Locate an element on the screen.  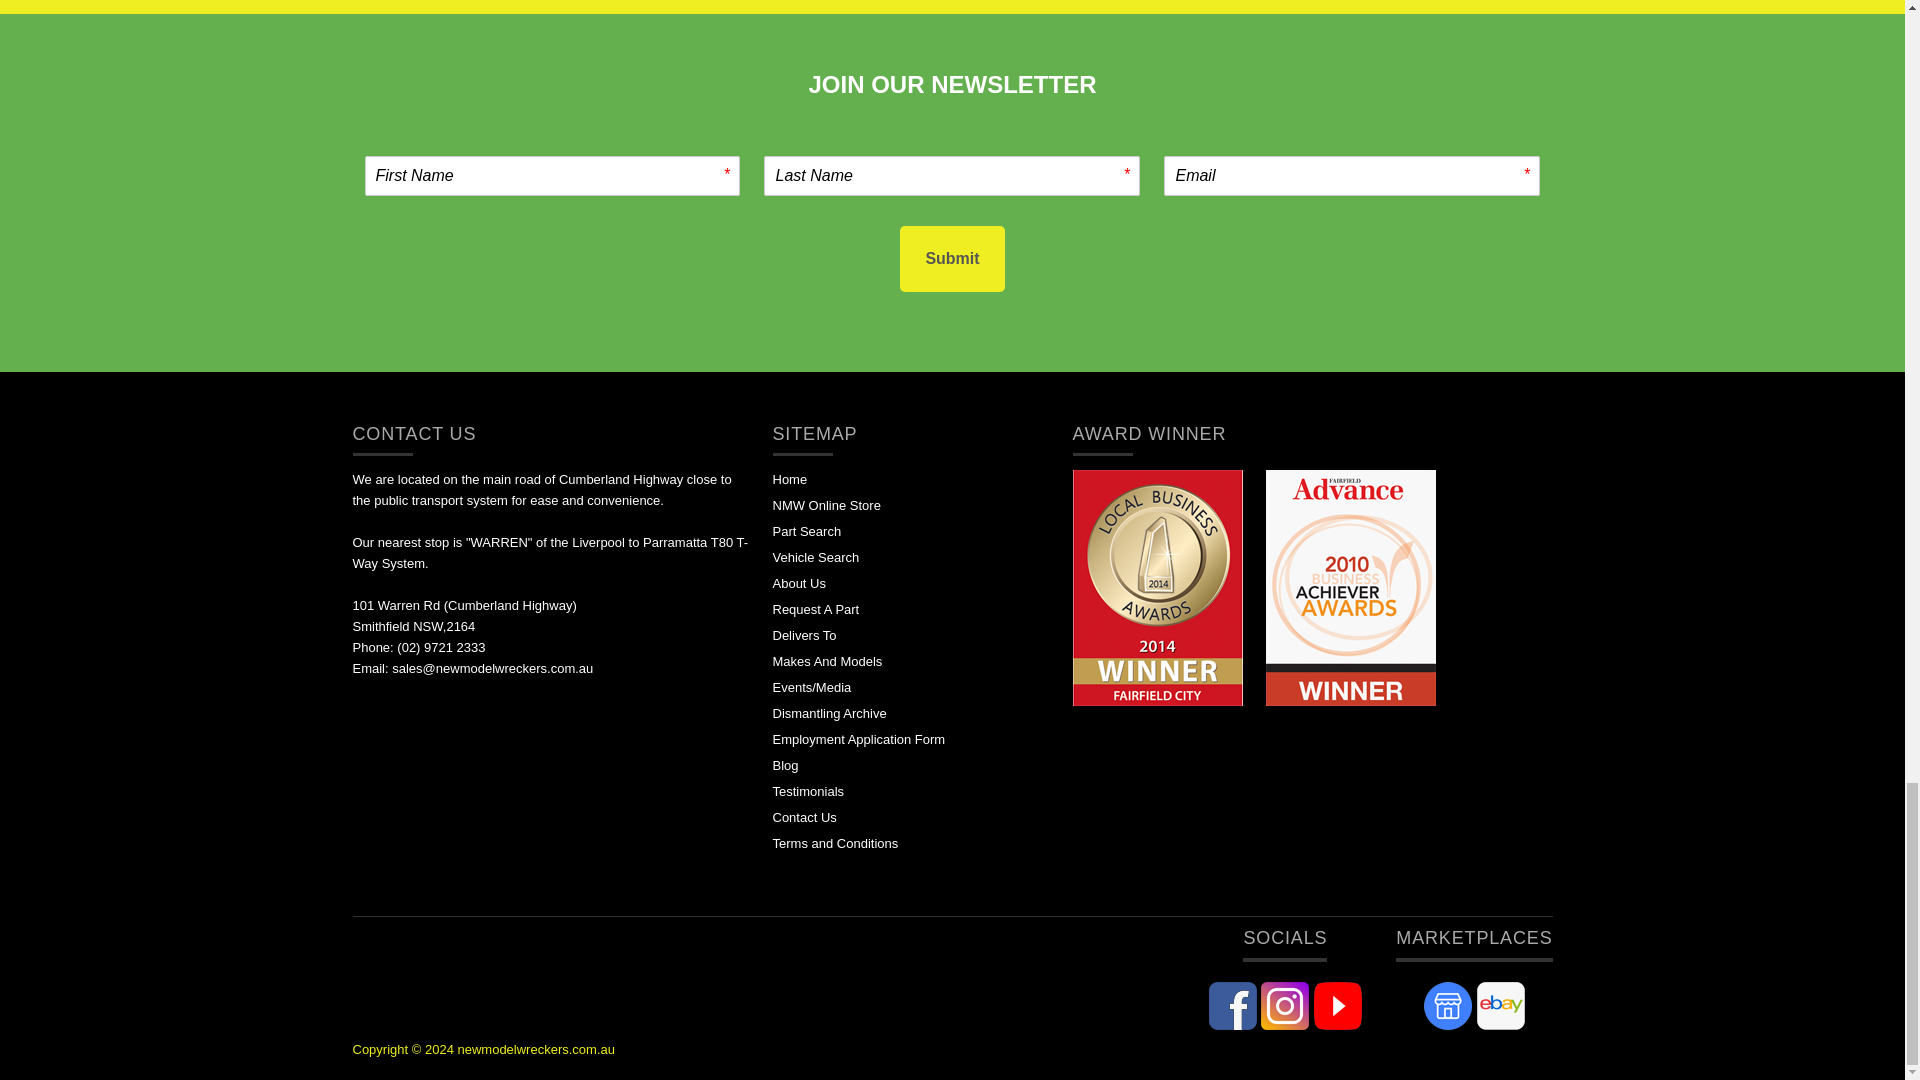
Vehicle Search is located at coordinates (814, 556).